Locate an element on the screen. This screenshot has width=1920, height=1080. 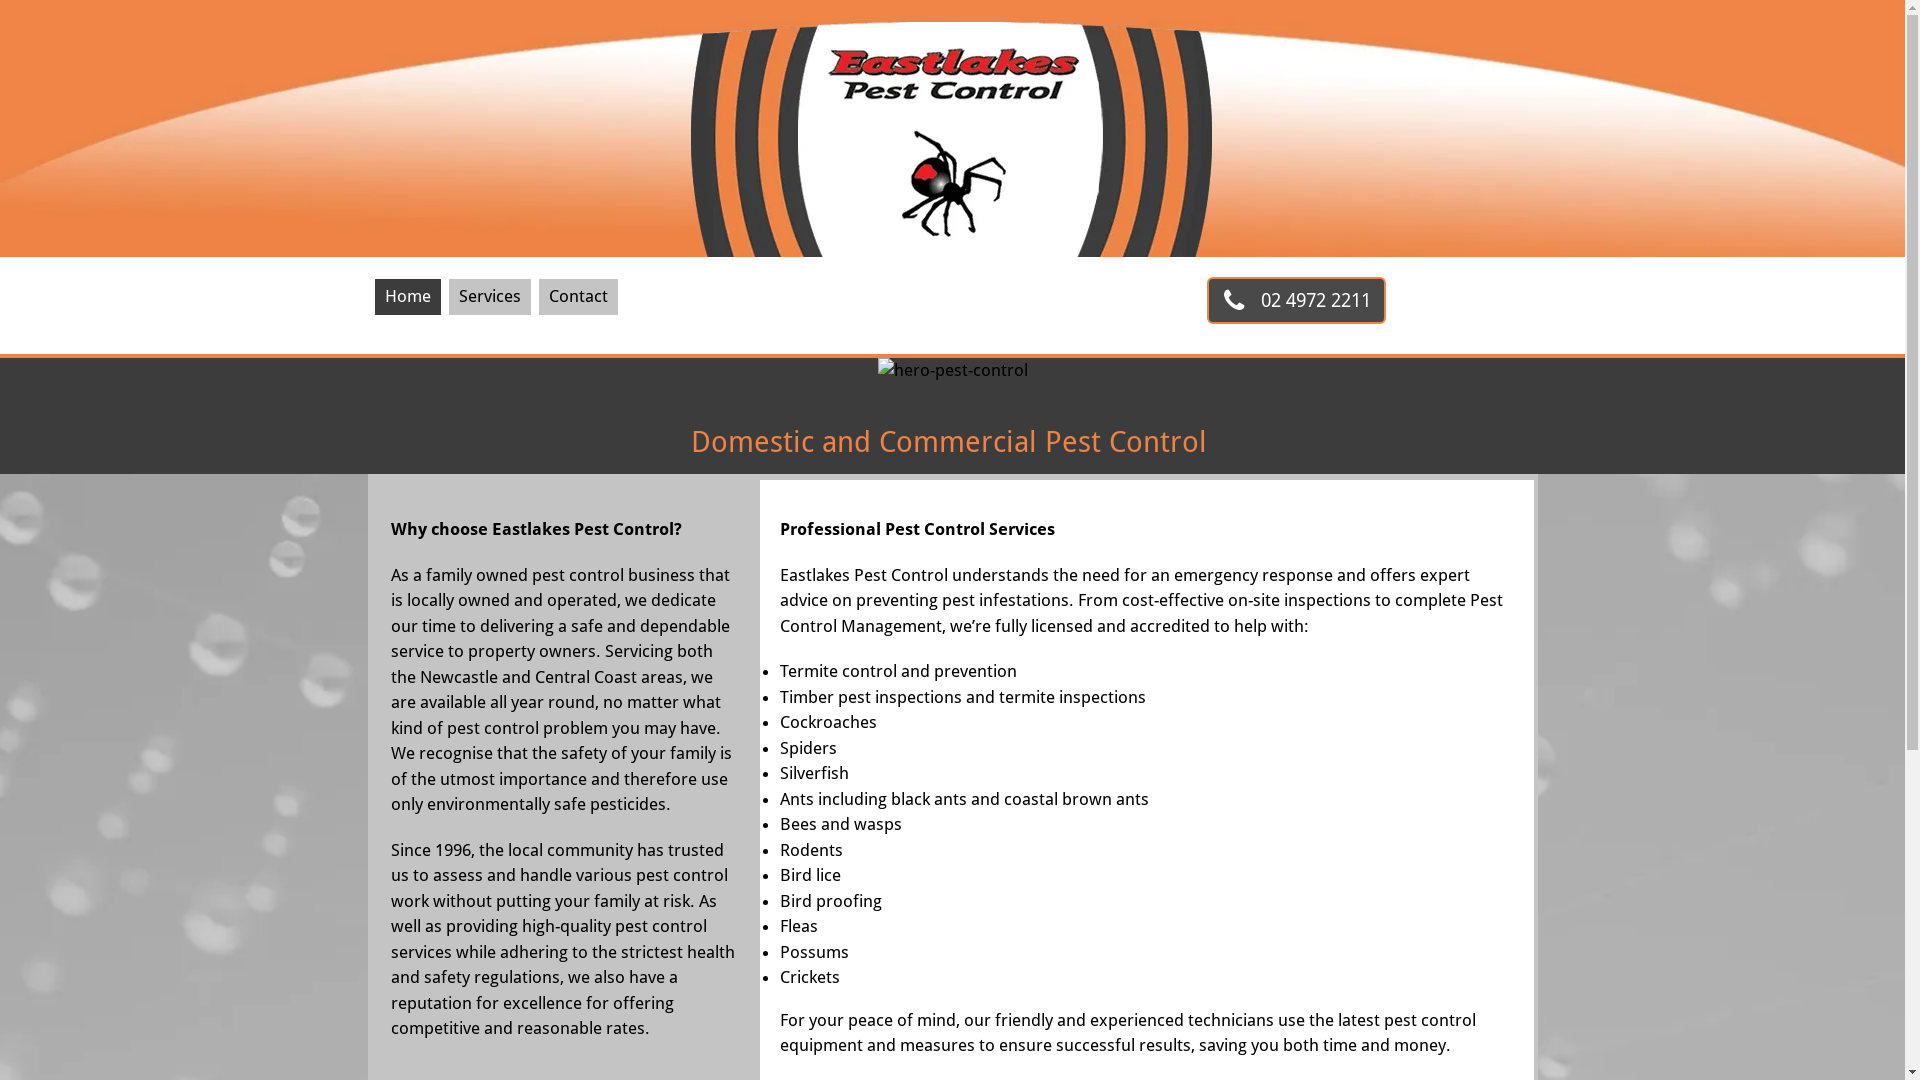
eastlakes pest control business logo is located at coordinates (952, 128).